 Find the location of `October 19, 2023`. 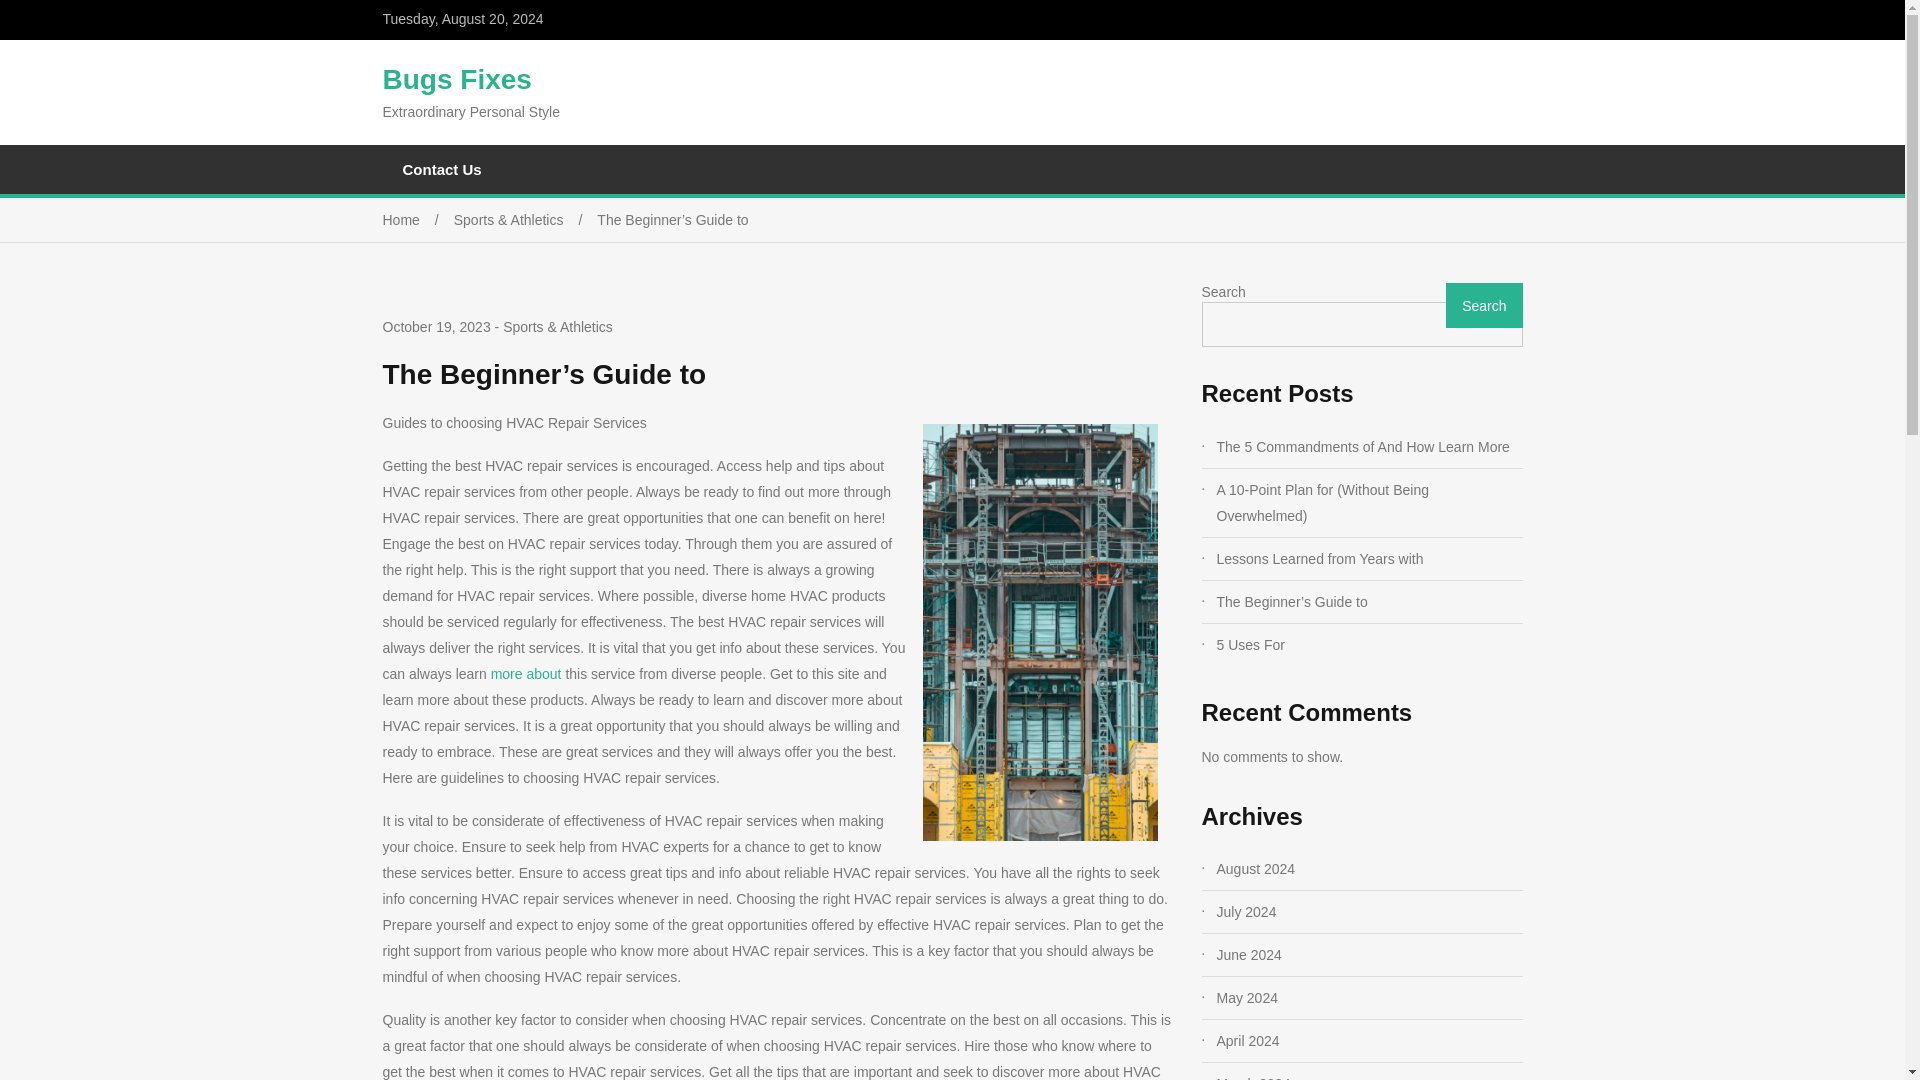

October 19, 2023 is located at coordinates (436, 328).